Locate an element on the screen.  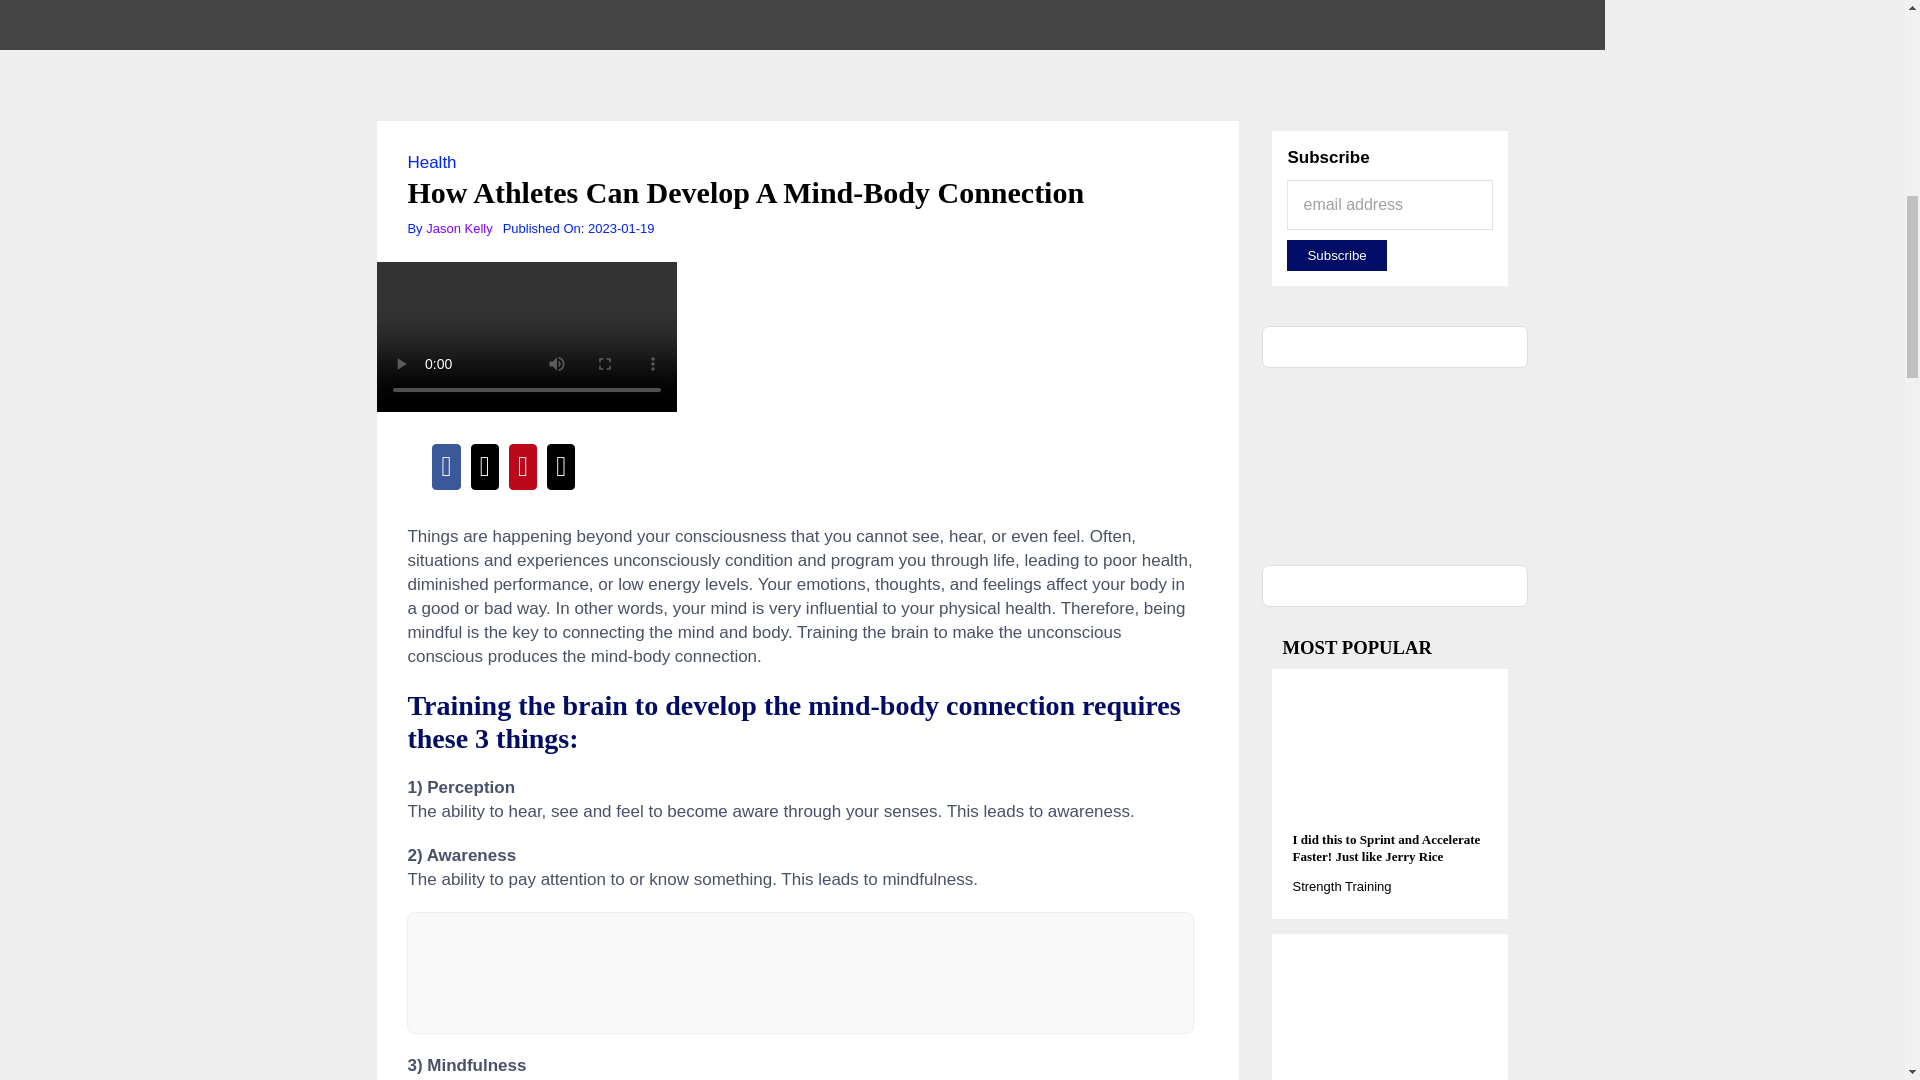
Subscribe is located at coordinates (1336, 255).